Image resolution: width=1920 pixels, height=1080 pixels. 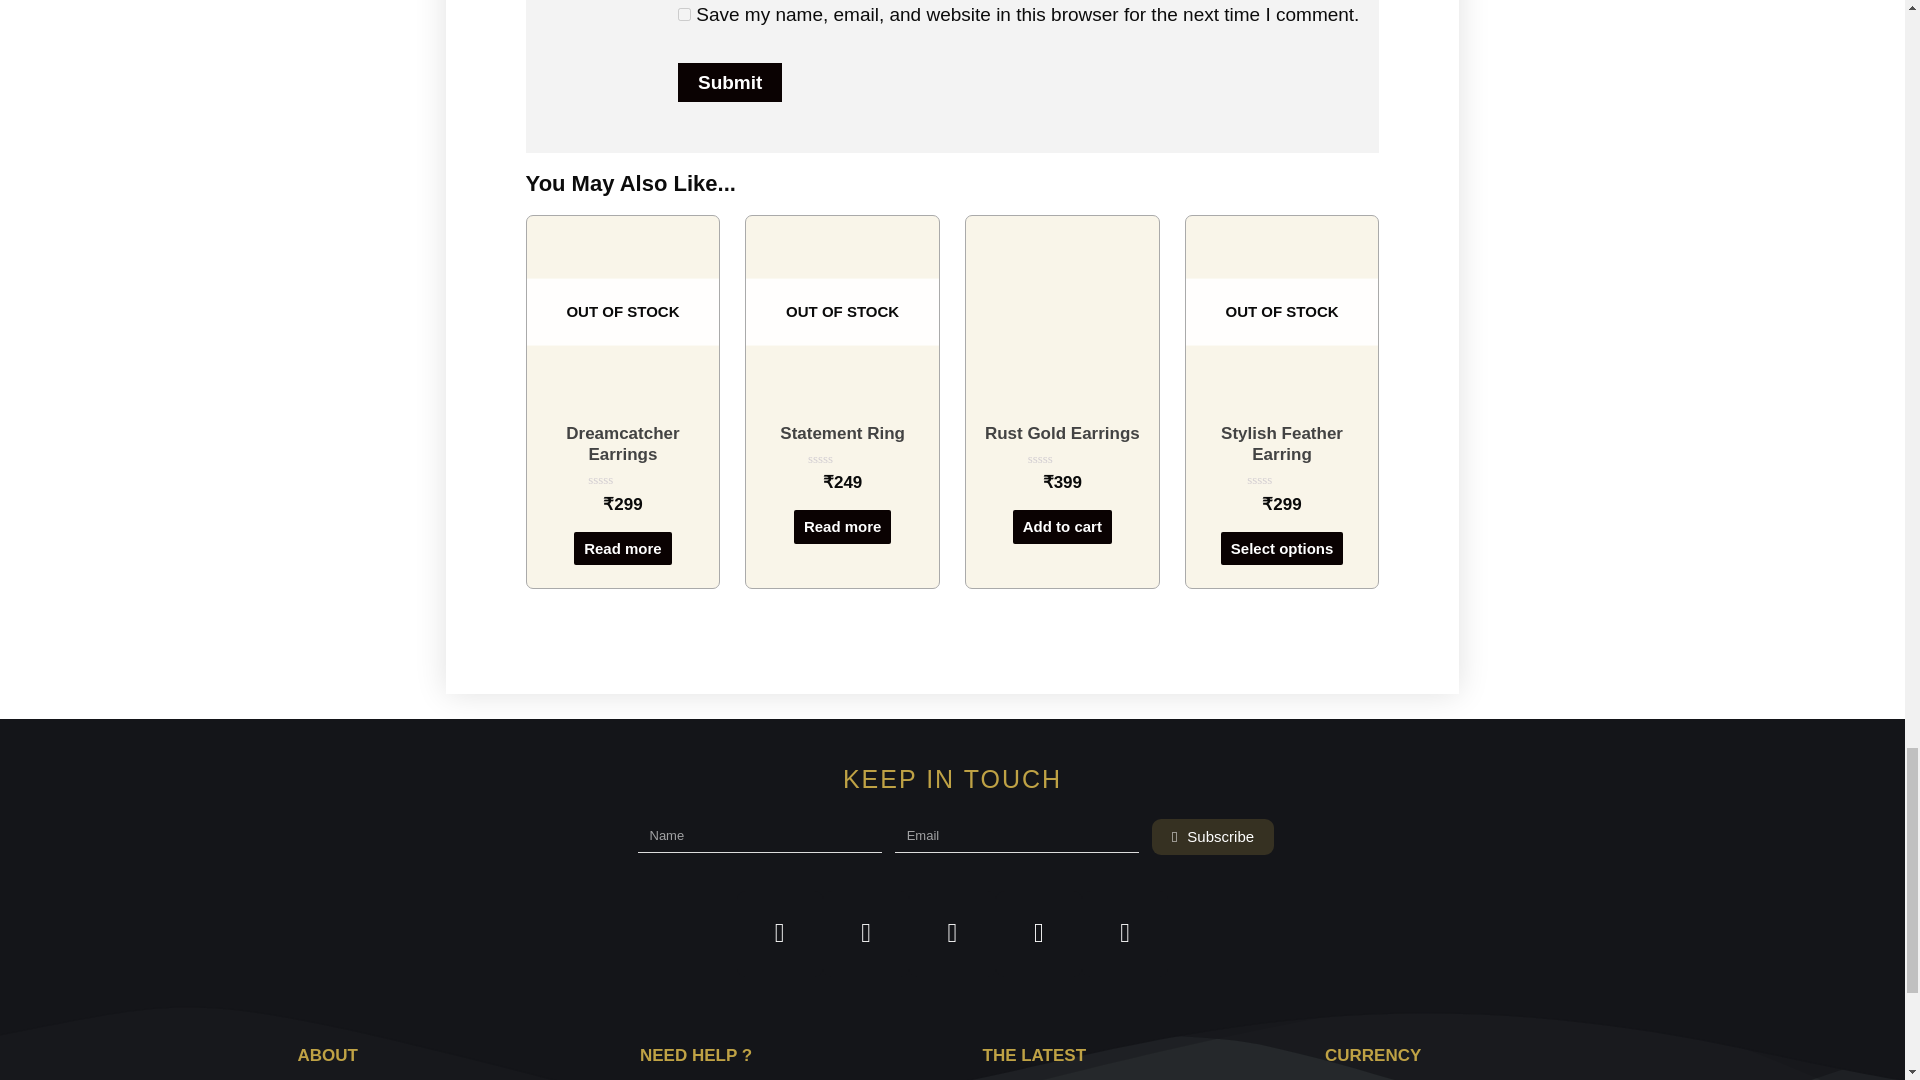 What do you see at coordinates (729, 82) in the screenshot?
I see `Submit` at bounding box center [729, 82].